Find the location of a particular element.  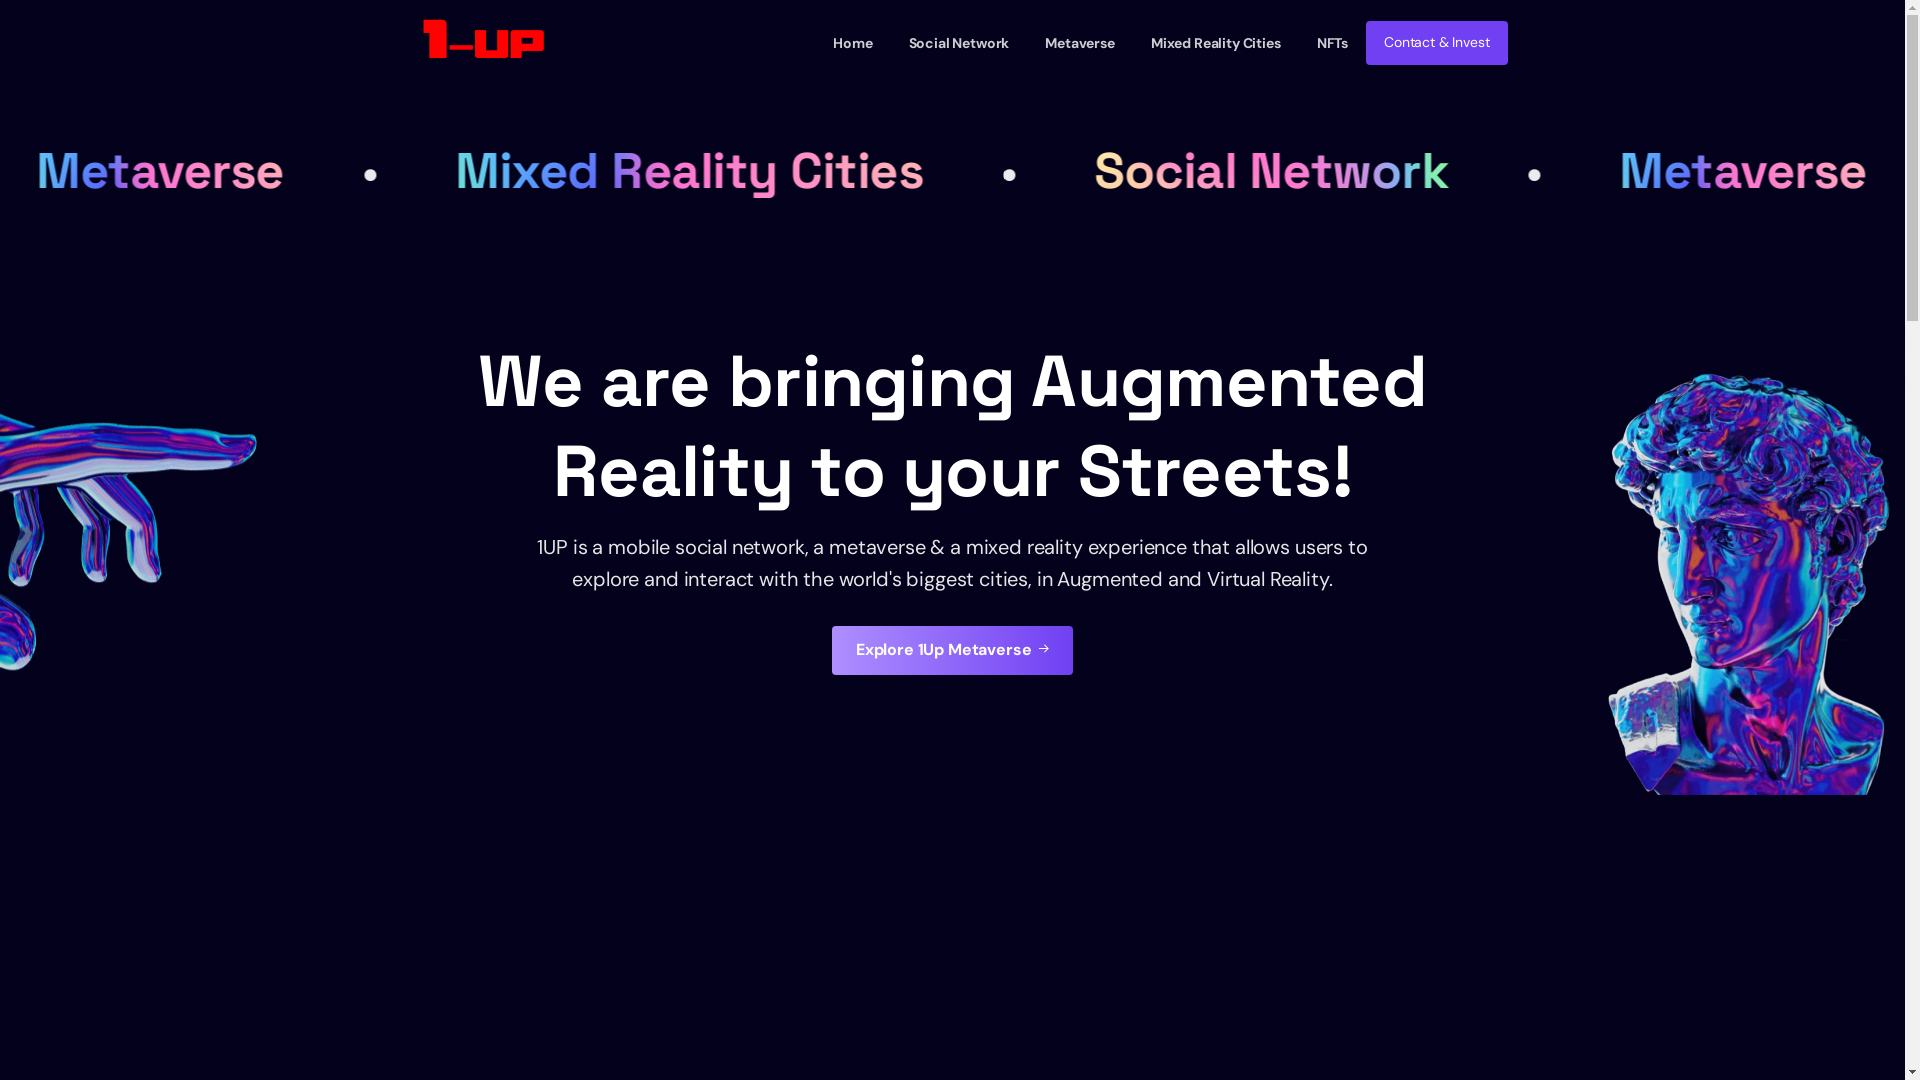

Social Network is located at coordinates (1304, 171).